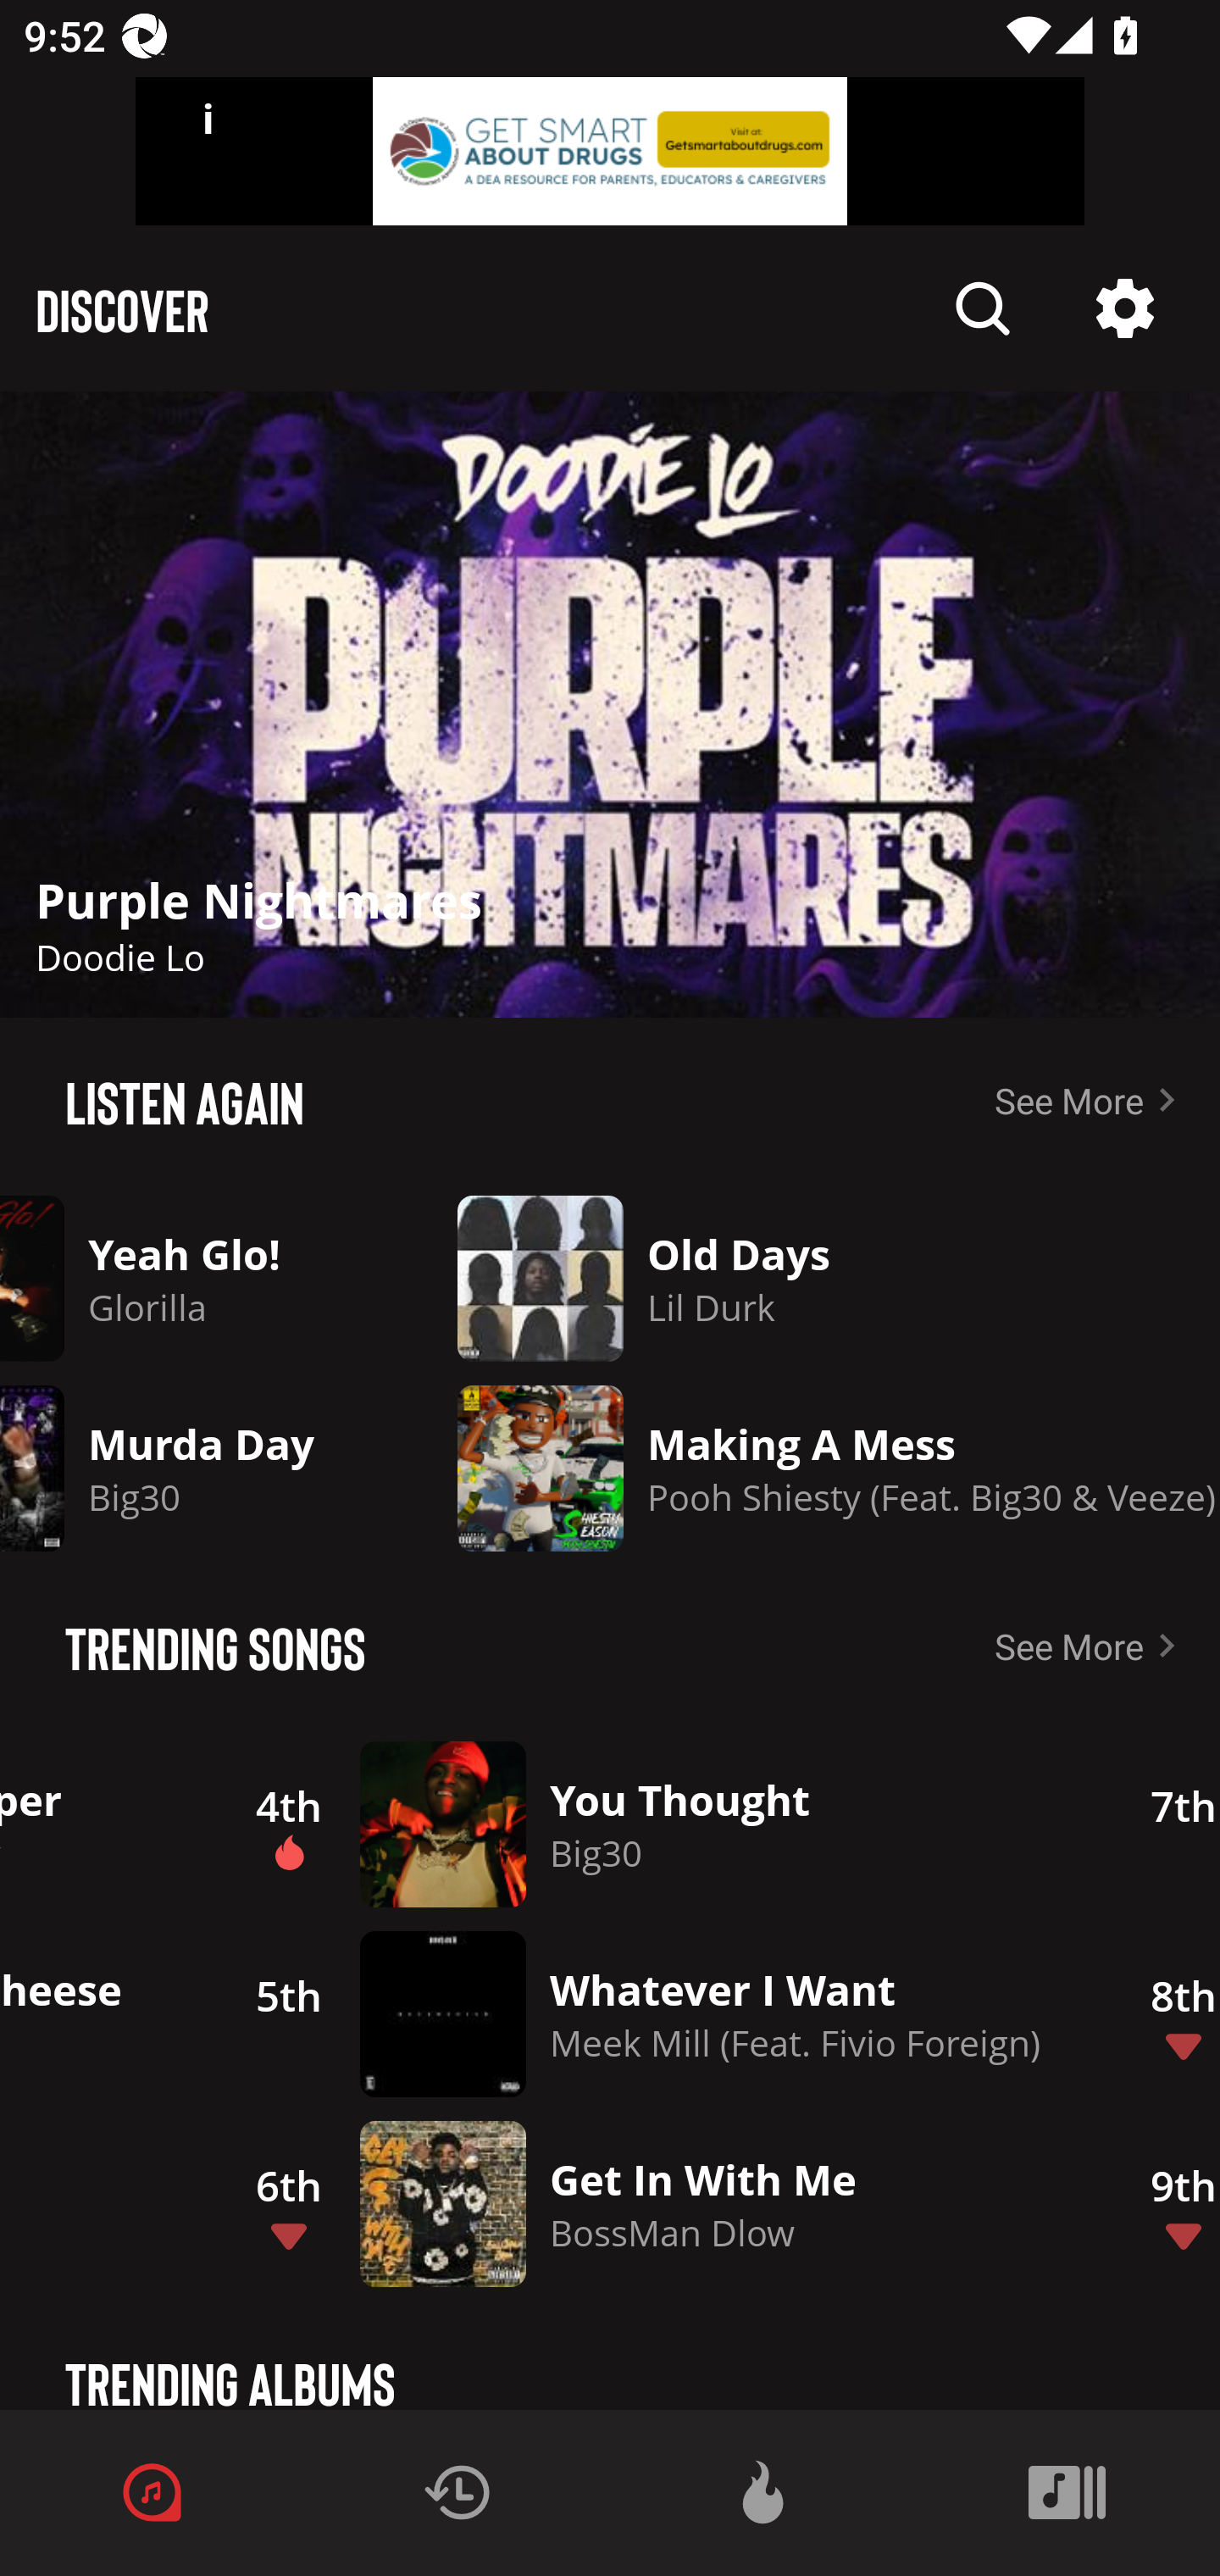 The width and height of the screenshot is (1220, 2576). I want to click on See More, so click(1091, 1100).